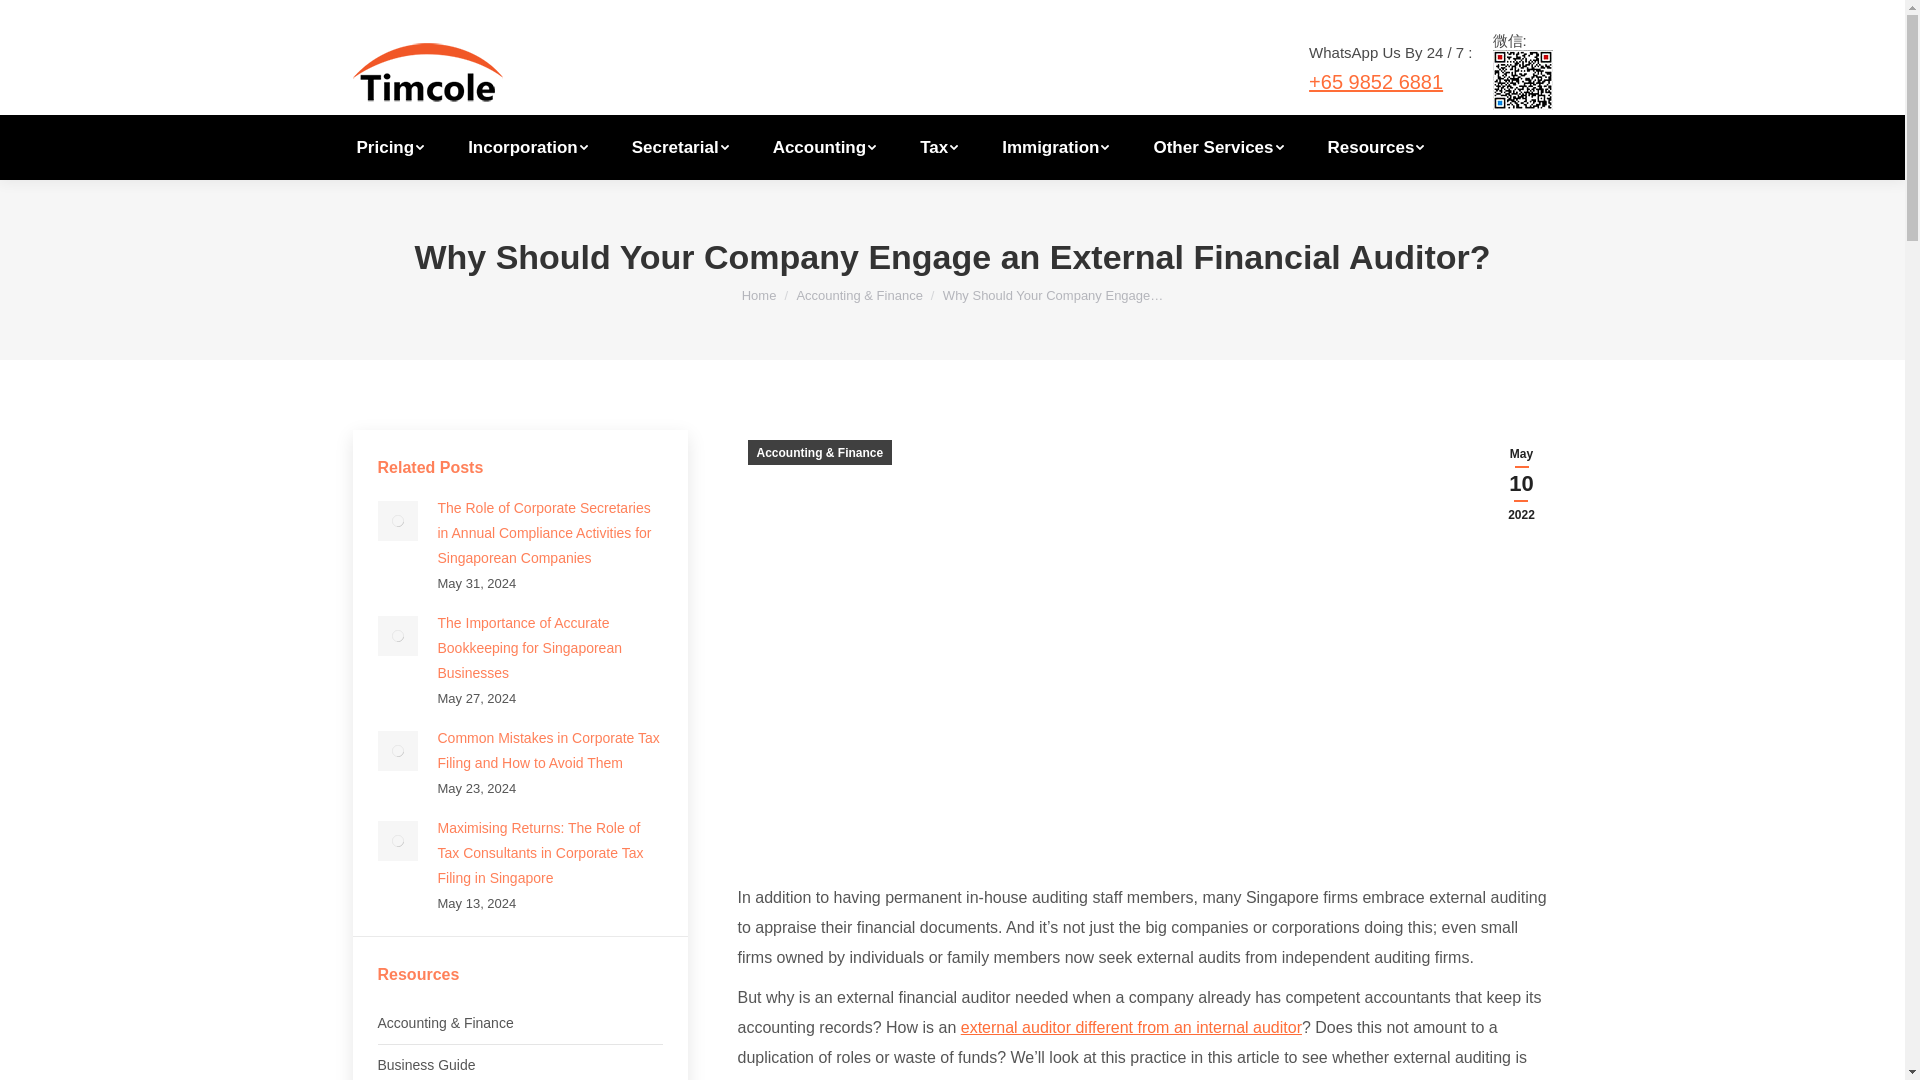 This screenshot has width=1920, height=1080. I want to click on Pricing, so click(390, 147).